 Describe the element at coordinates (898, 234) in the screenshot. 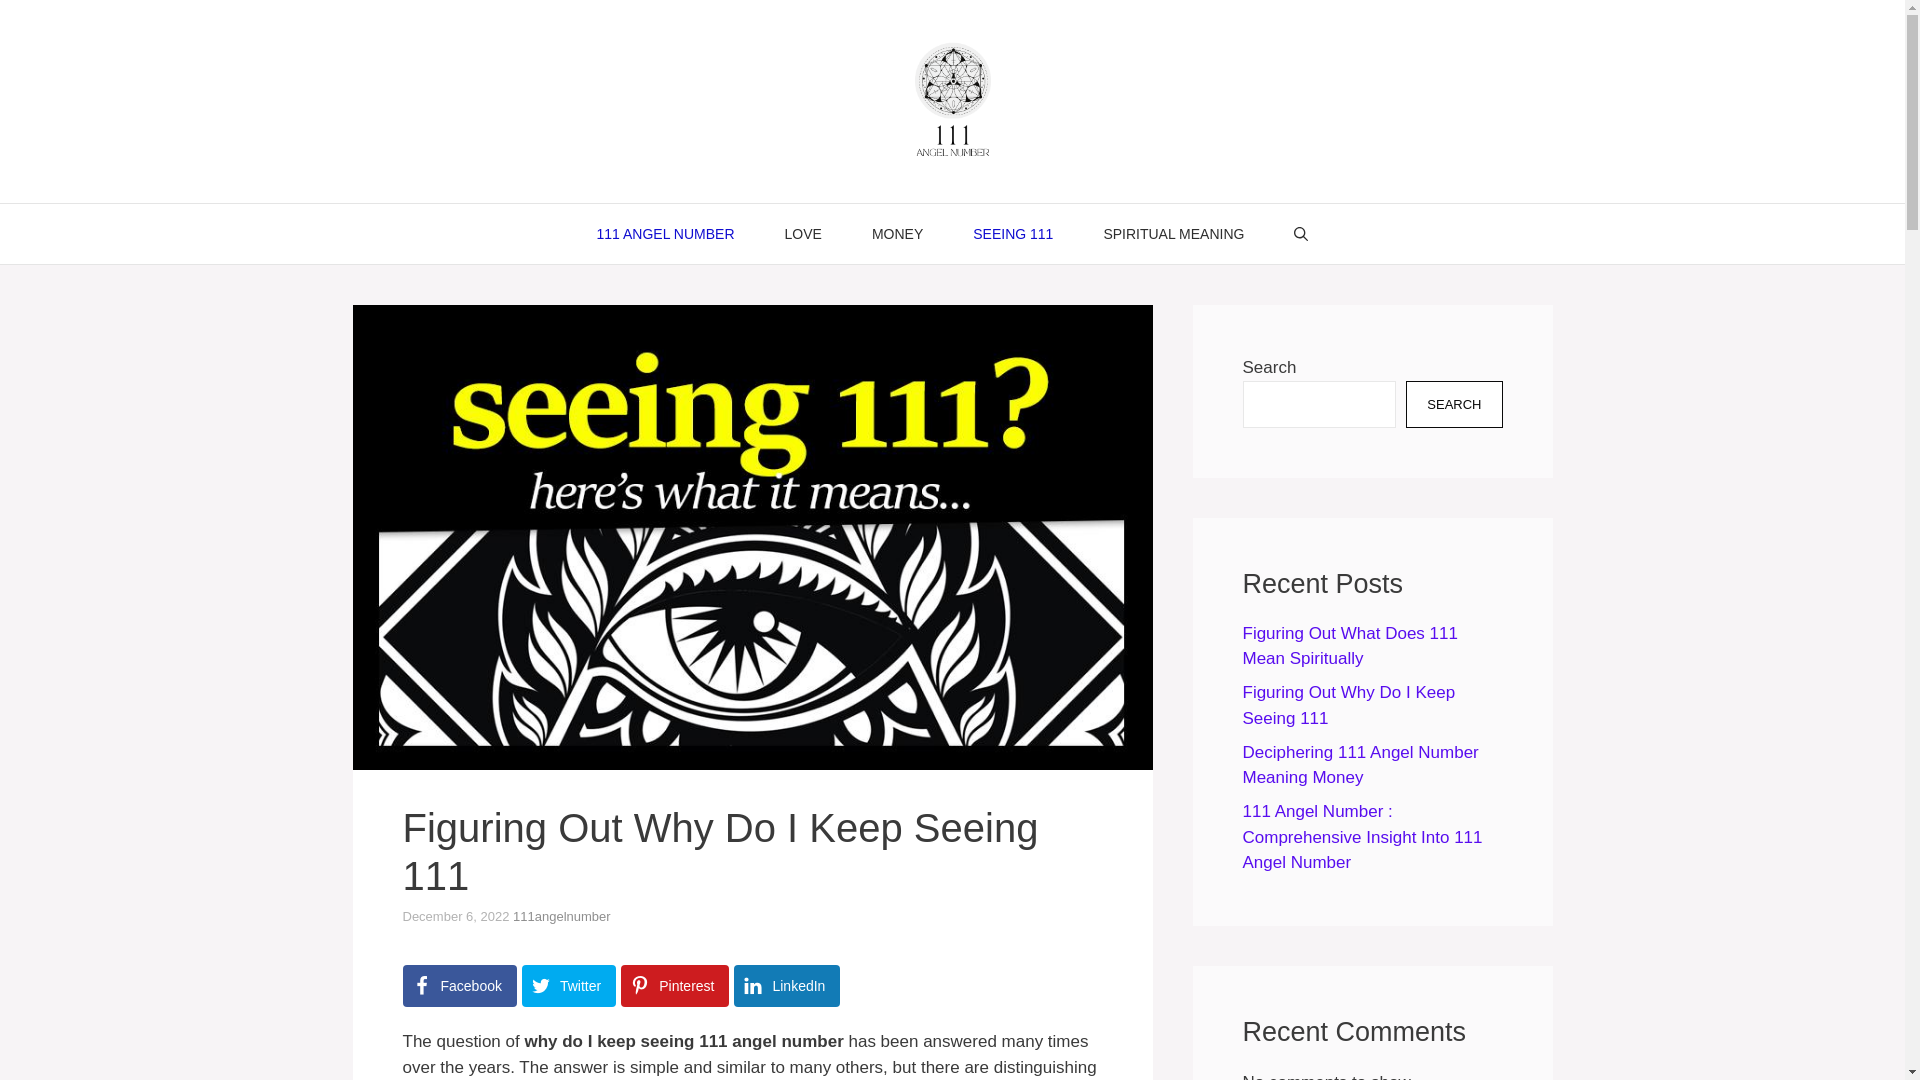

I see `MONEY` at that location.